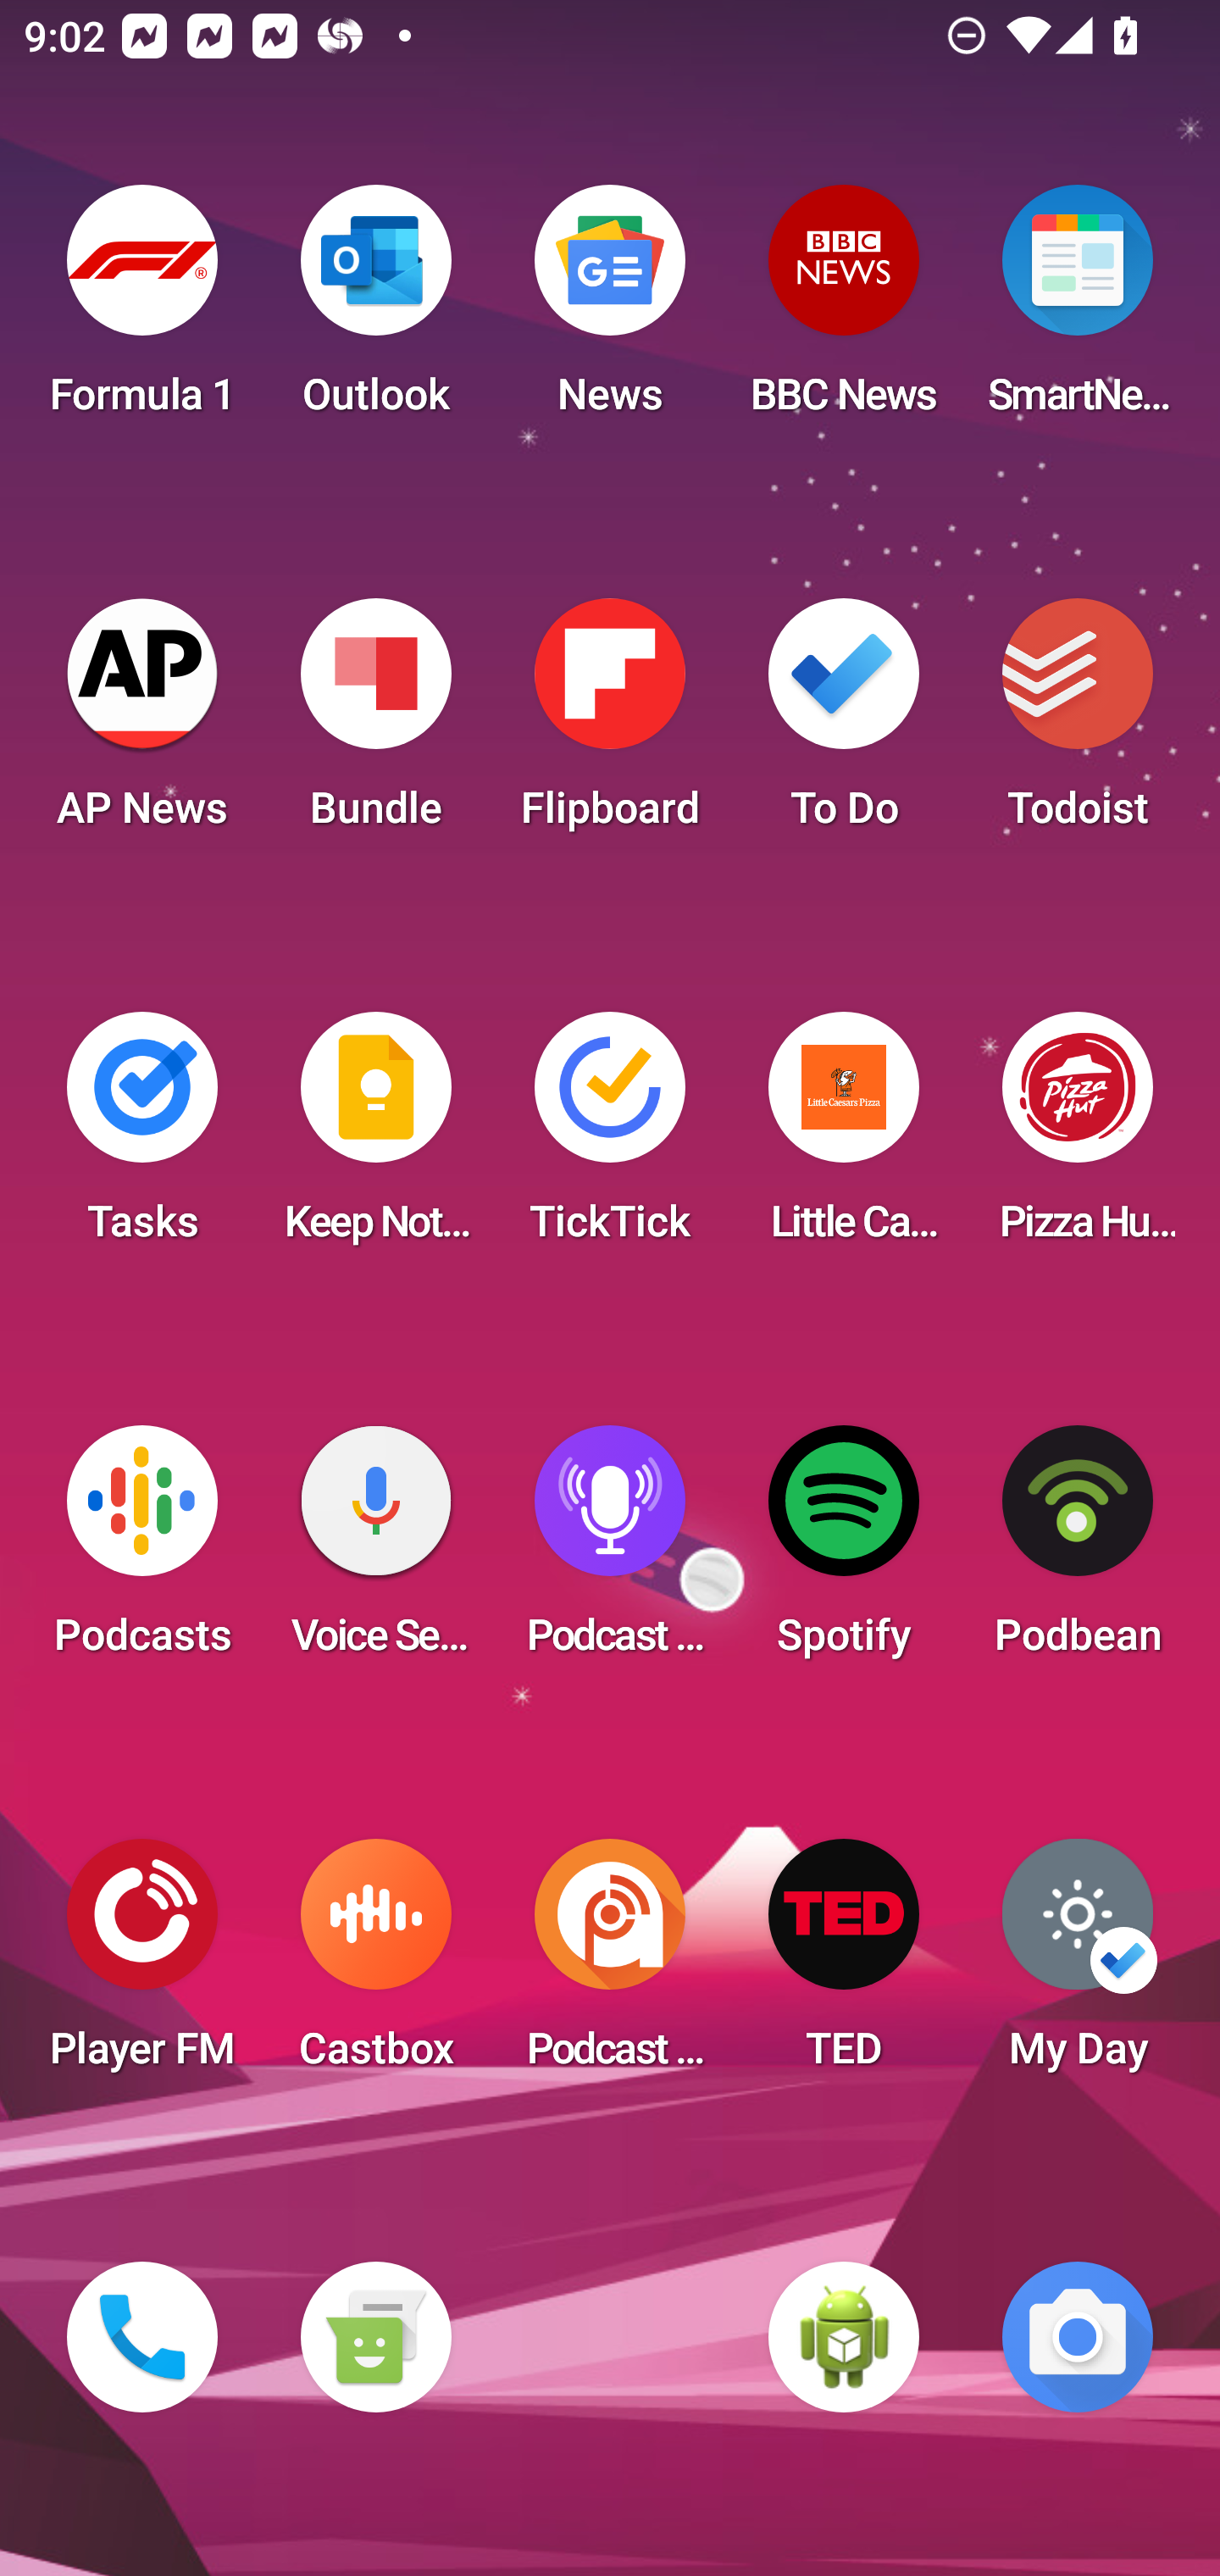 Image resolution: width=1220 pixels, height=2576 pixels. What do you see at coordinates (1078, 1964) in the screenshot?
I see `My Day` at bounding box center [1078, 1964].